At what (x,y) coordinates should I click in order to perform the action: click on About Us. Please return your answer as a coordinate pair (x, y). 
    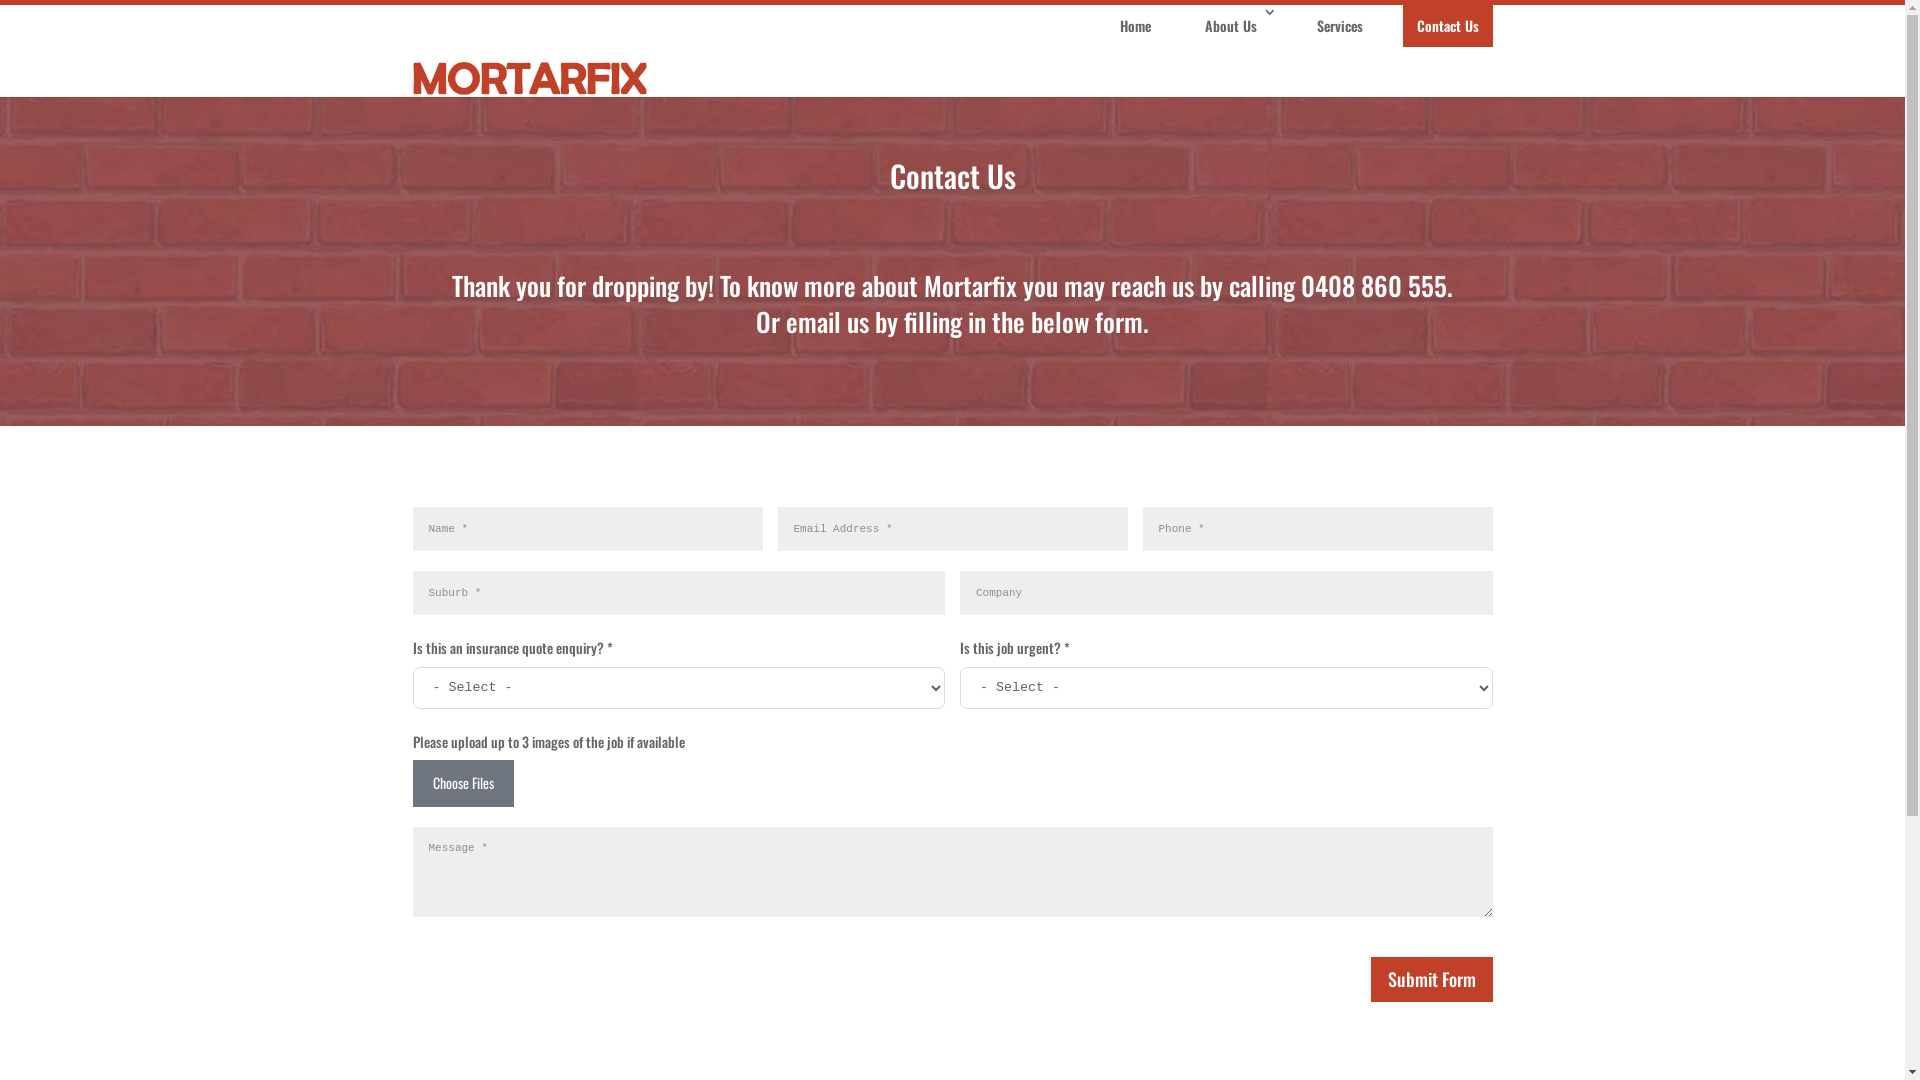
    Looking at the image, I should click on (1233, 26).